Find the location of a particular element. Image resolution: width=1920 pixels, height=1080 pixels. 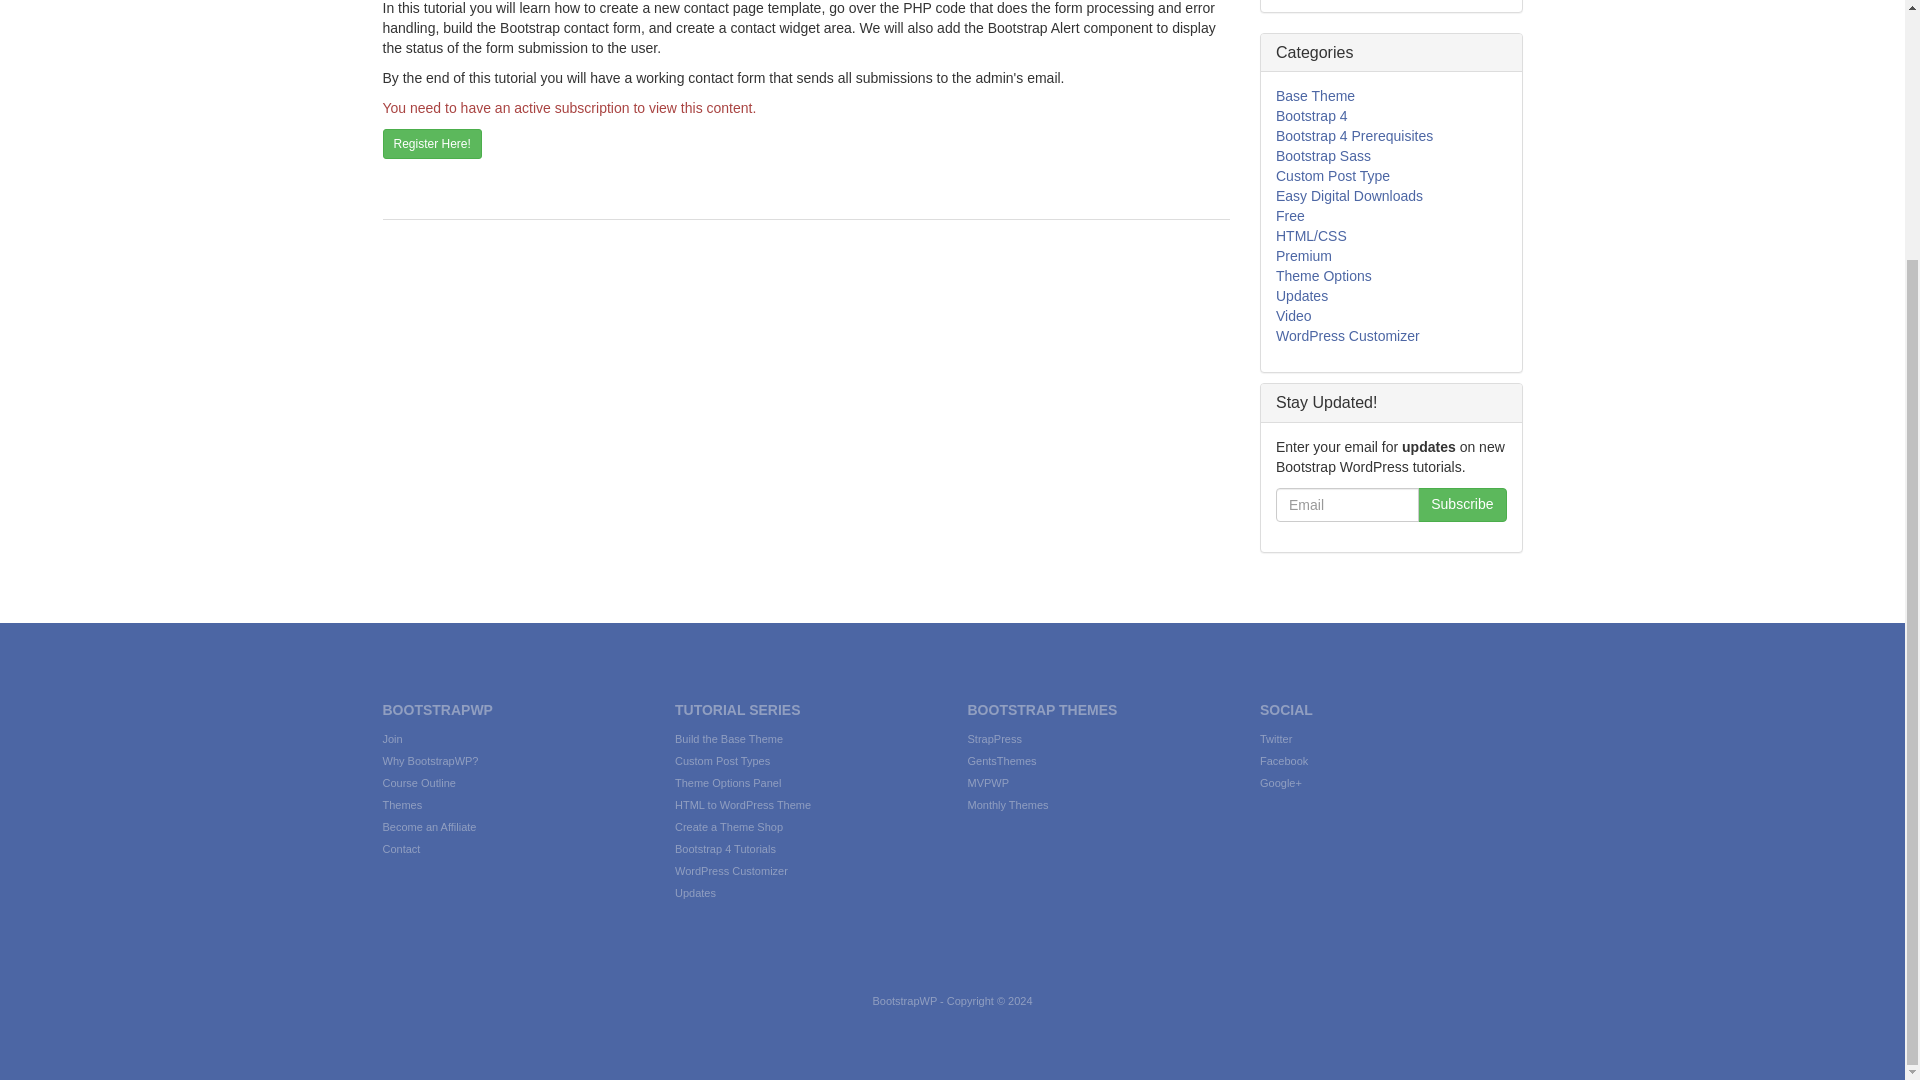

HTML to WordPress Theme is located at coordinates (742, 805).